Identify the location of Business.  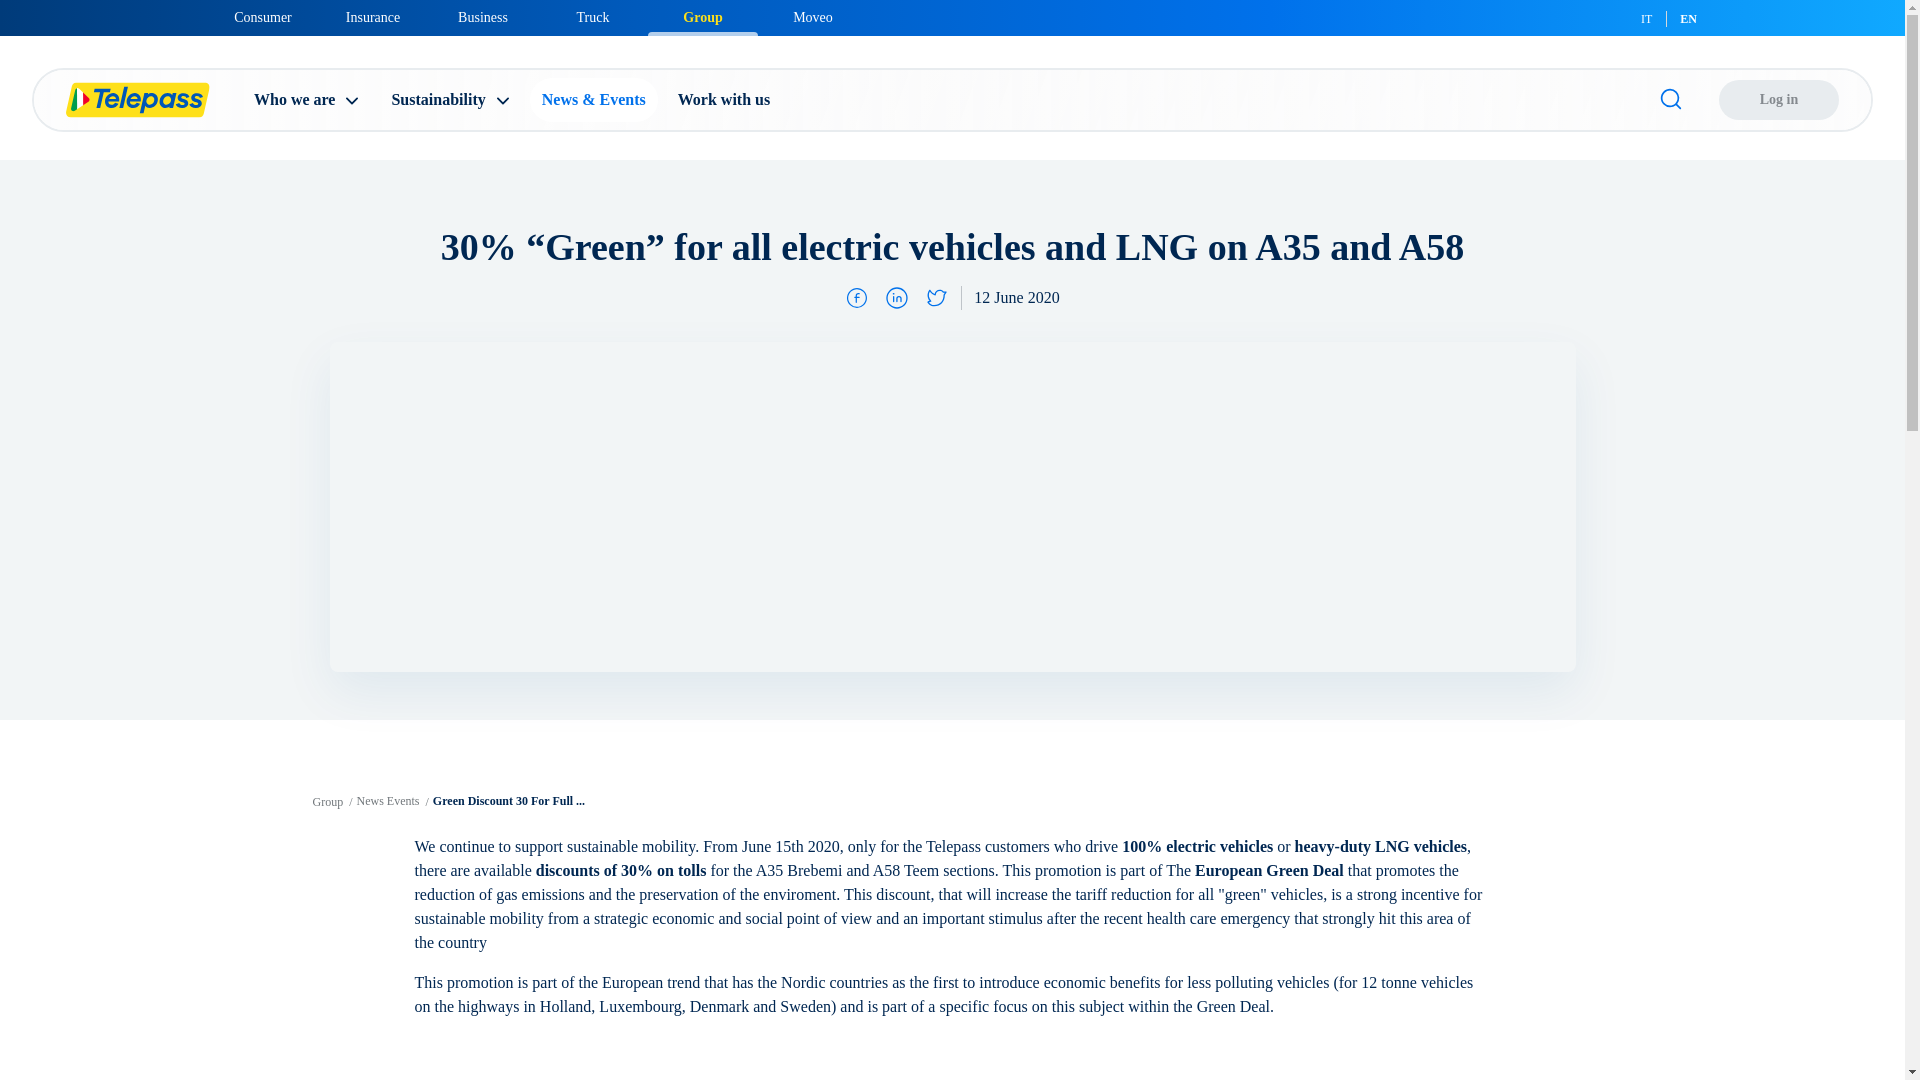
(482, 18).